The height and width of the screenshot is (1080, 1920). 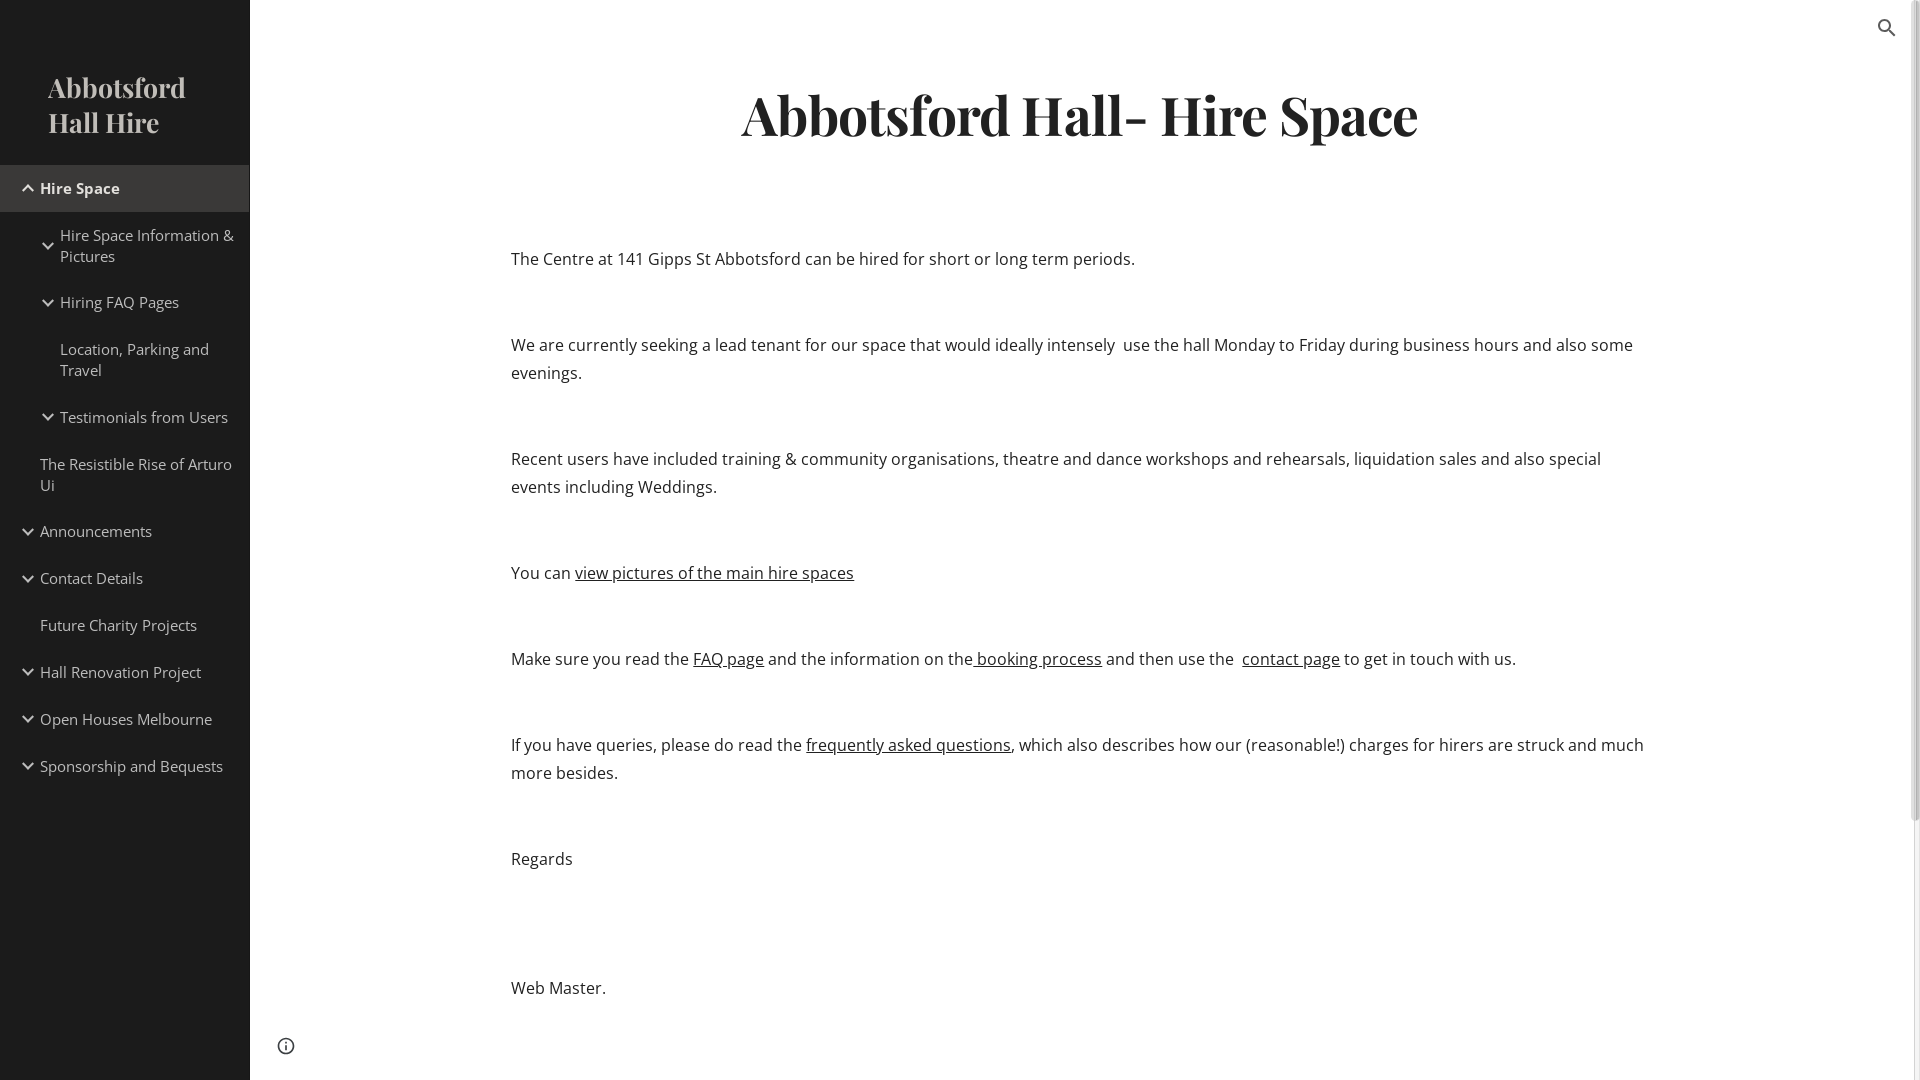 What do you see at coordinates (42, 417) in the screenshot?
I see `Expand/Collapse` at bounding box center [42, 417].